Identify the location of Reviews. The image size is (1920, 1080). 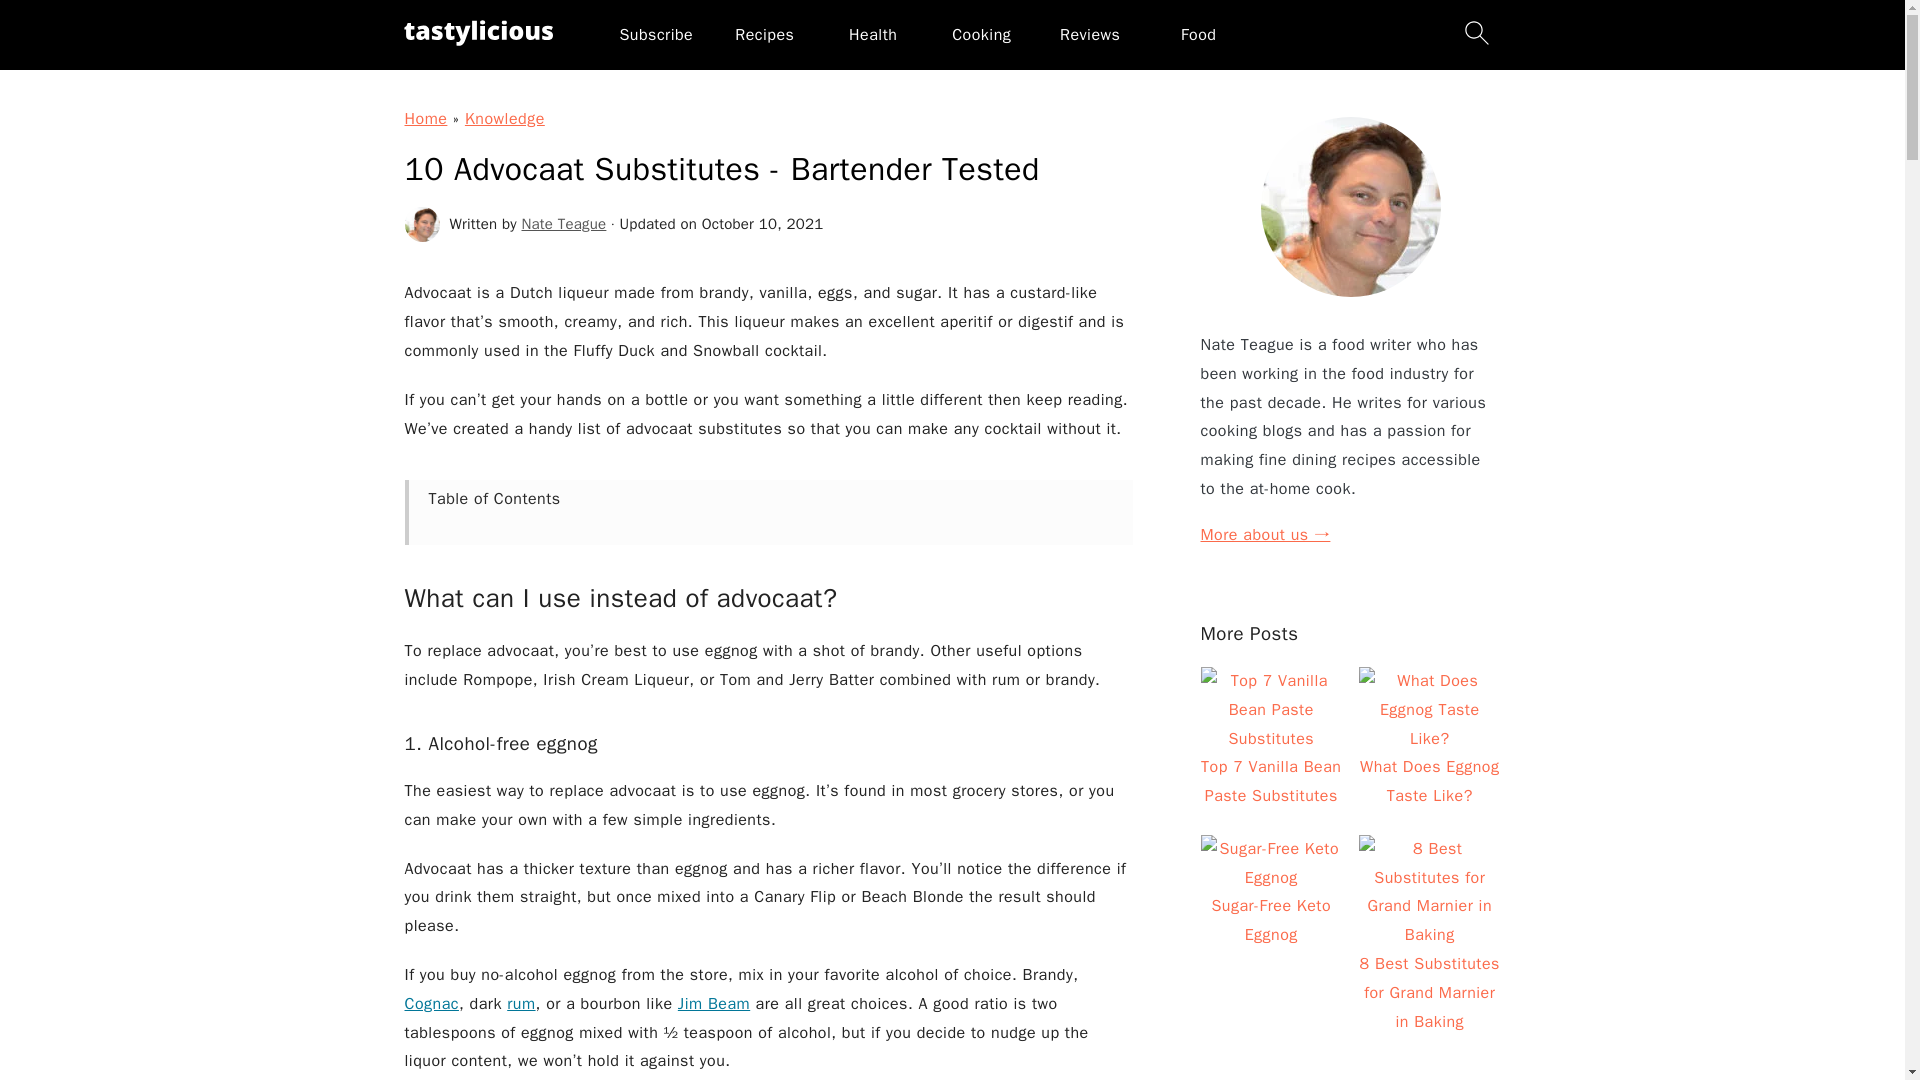
(1089, 34).